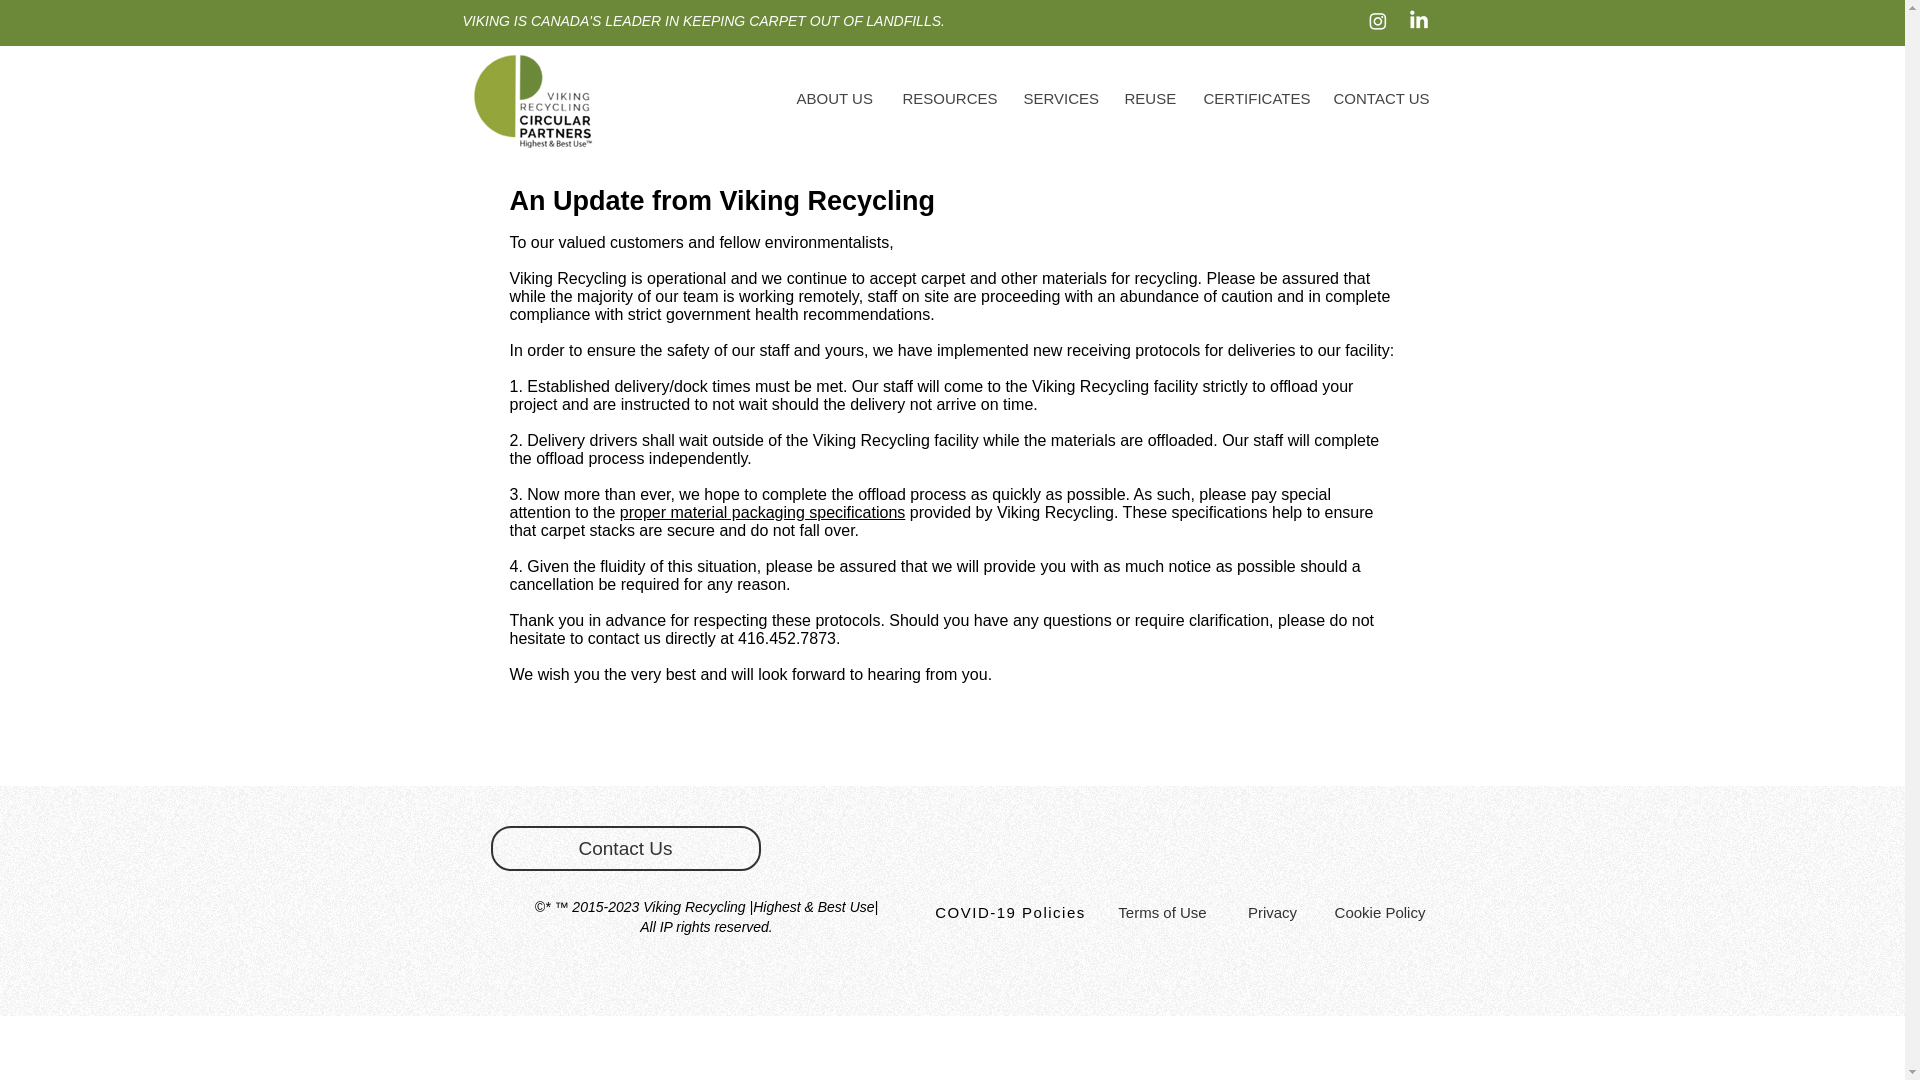 This screenshot has width=1920, height=1080. What do you see at coordinates (1252, 99) in the screenshot?
I see `CERTIFICATES` at bounding box center [1252, 99].